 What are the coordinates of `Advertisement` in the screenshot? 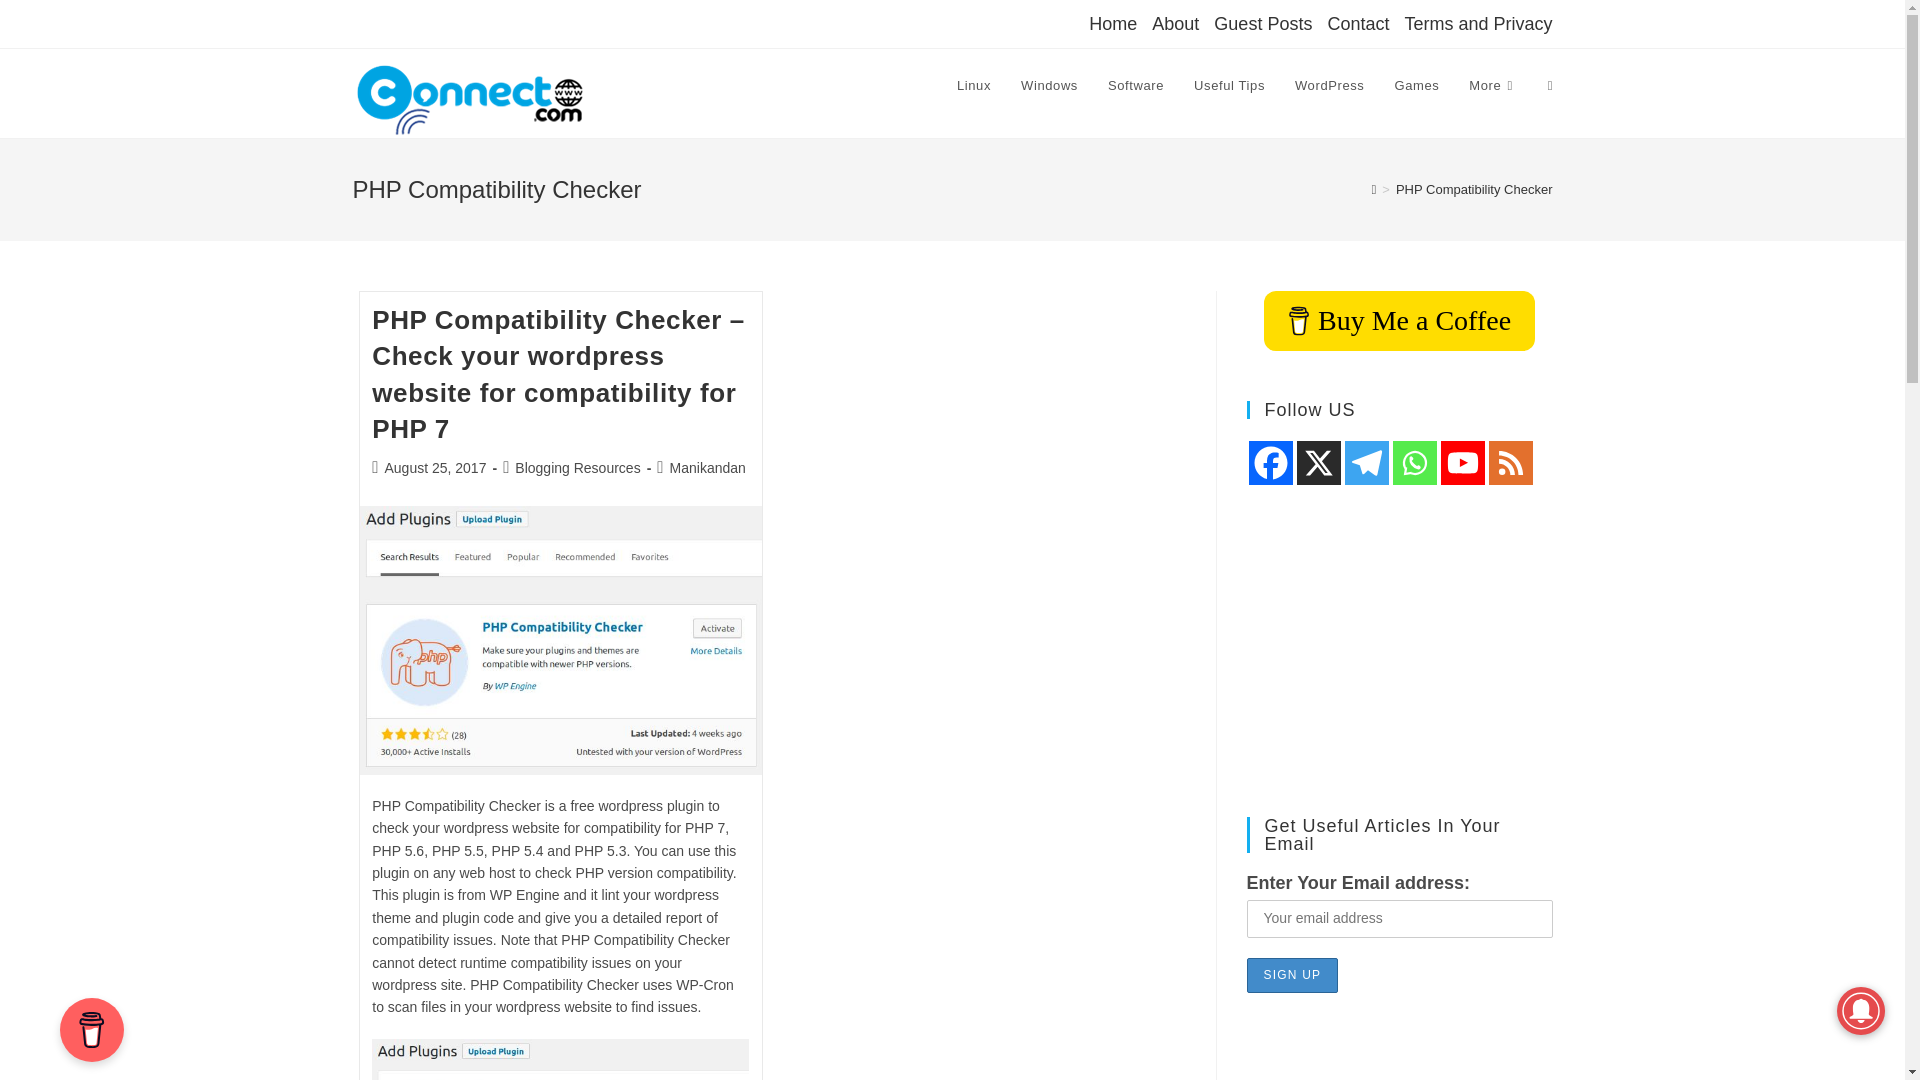 It's located at (1398, 652).